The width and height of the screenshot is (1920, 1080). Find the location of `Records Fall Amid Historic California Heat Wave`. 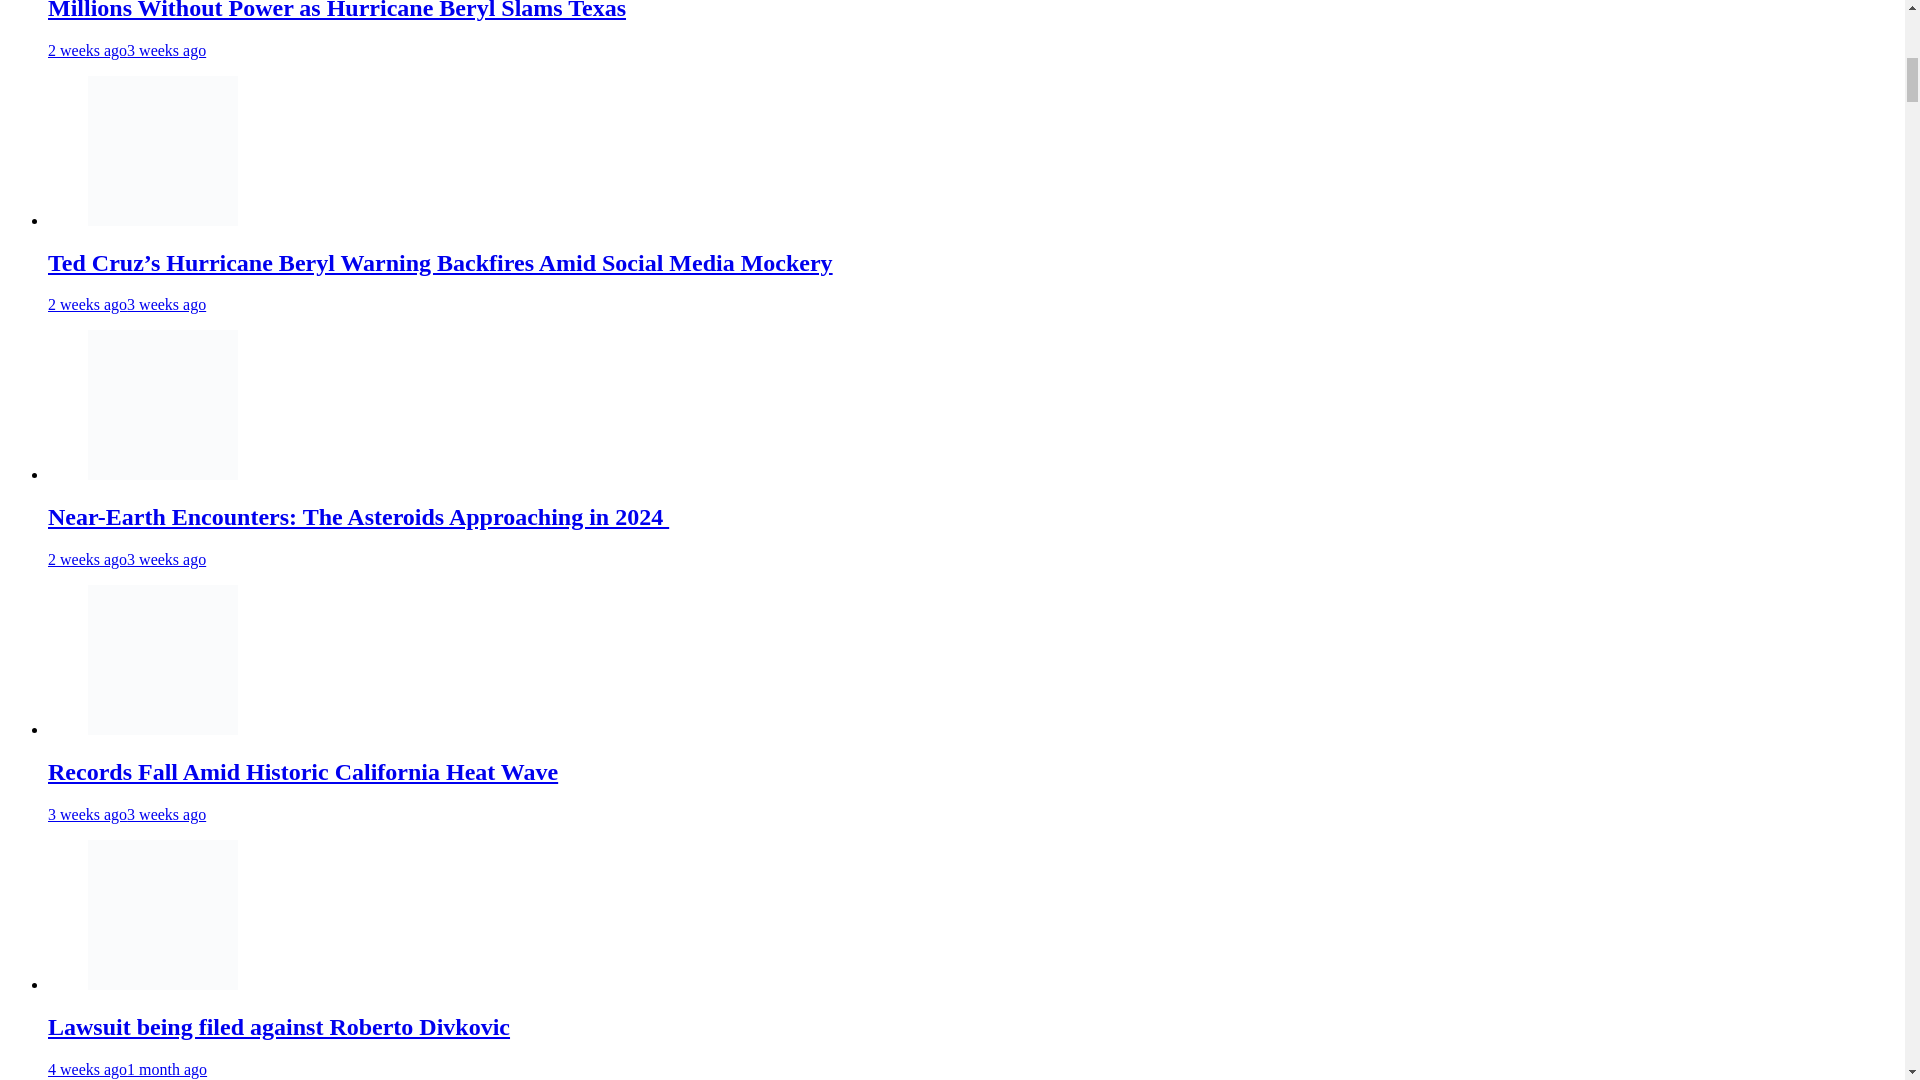

Records Fall Amid Historic California Heat Wave is located at coordinates (163, 660).